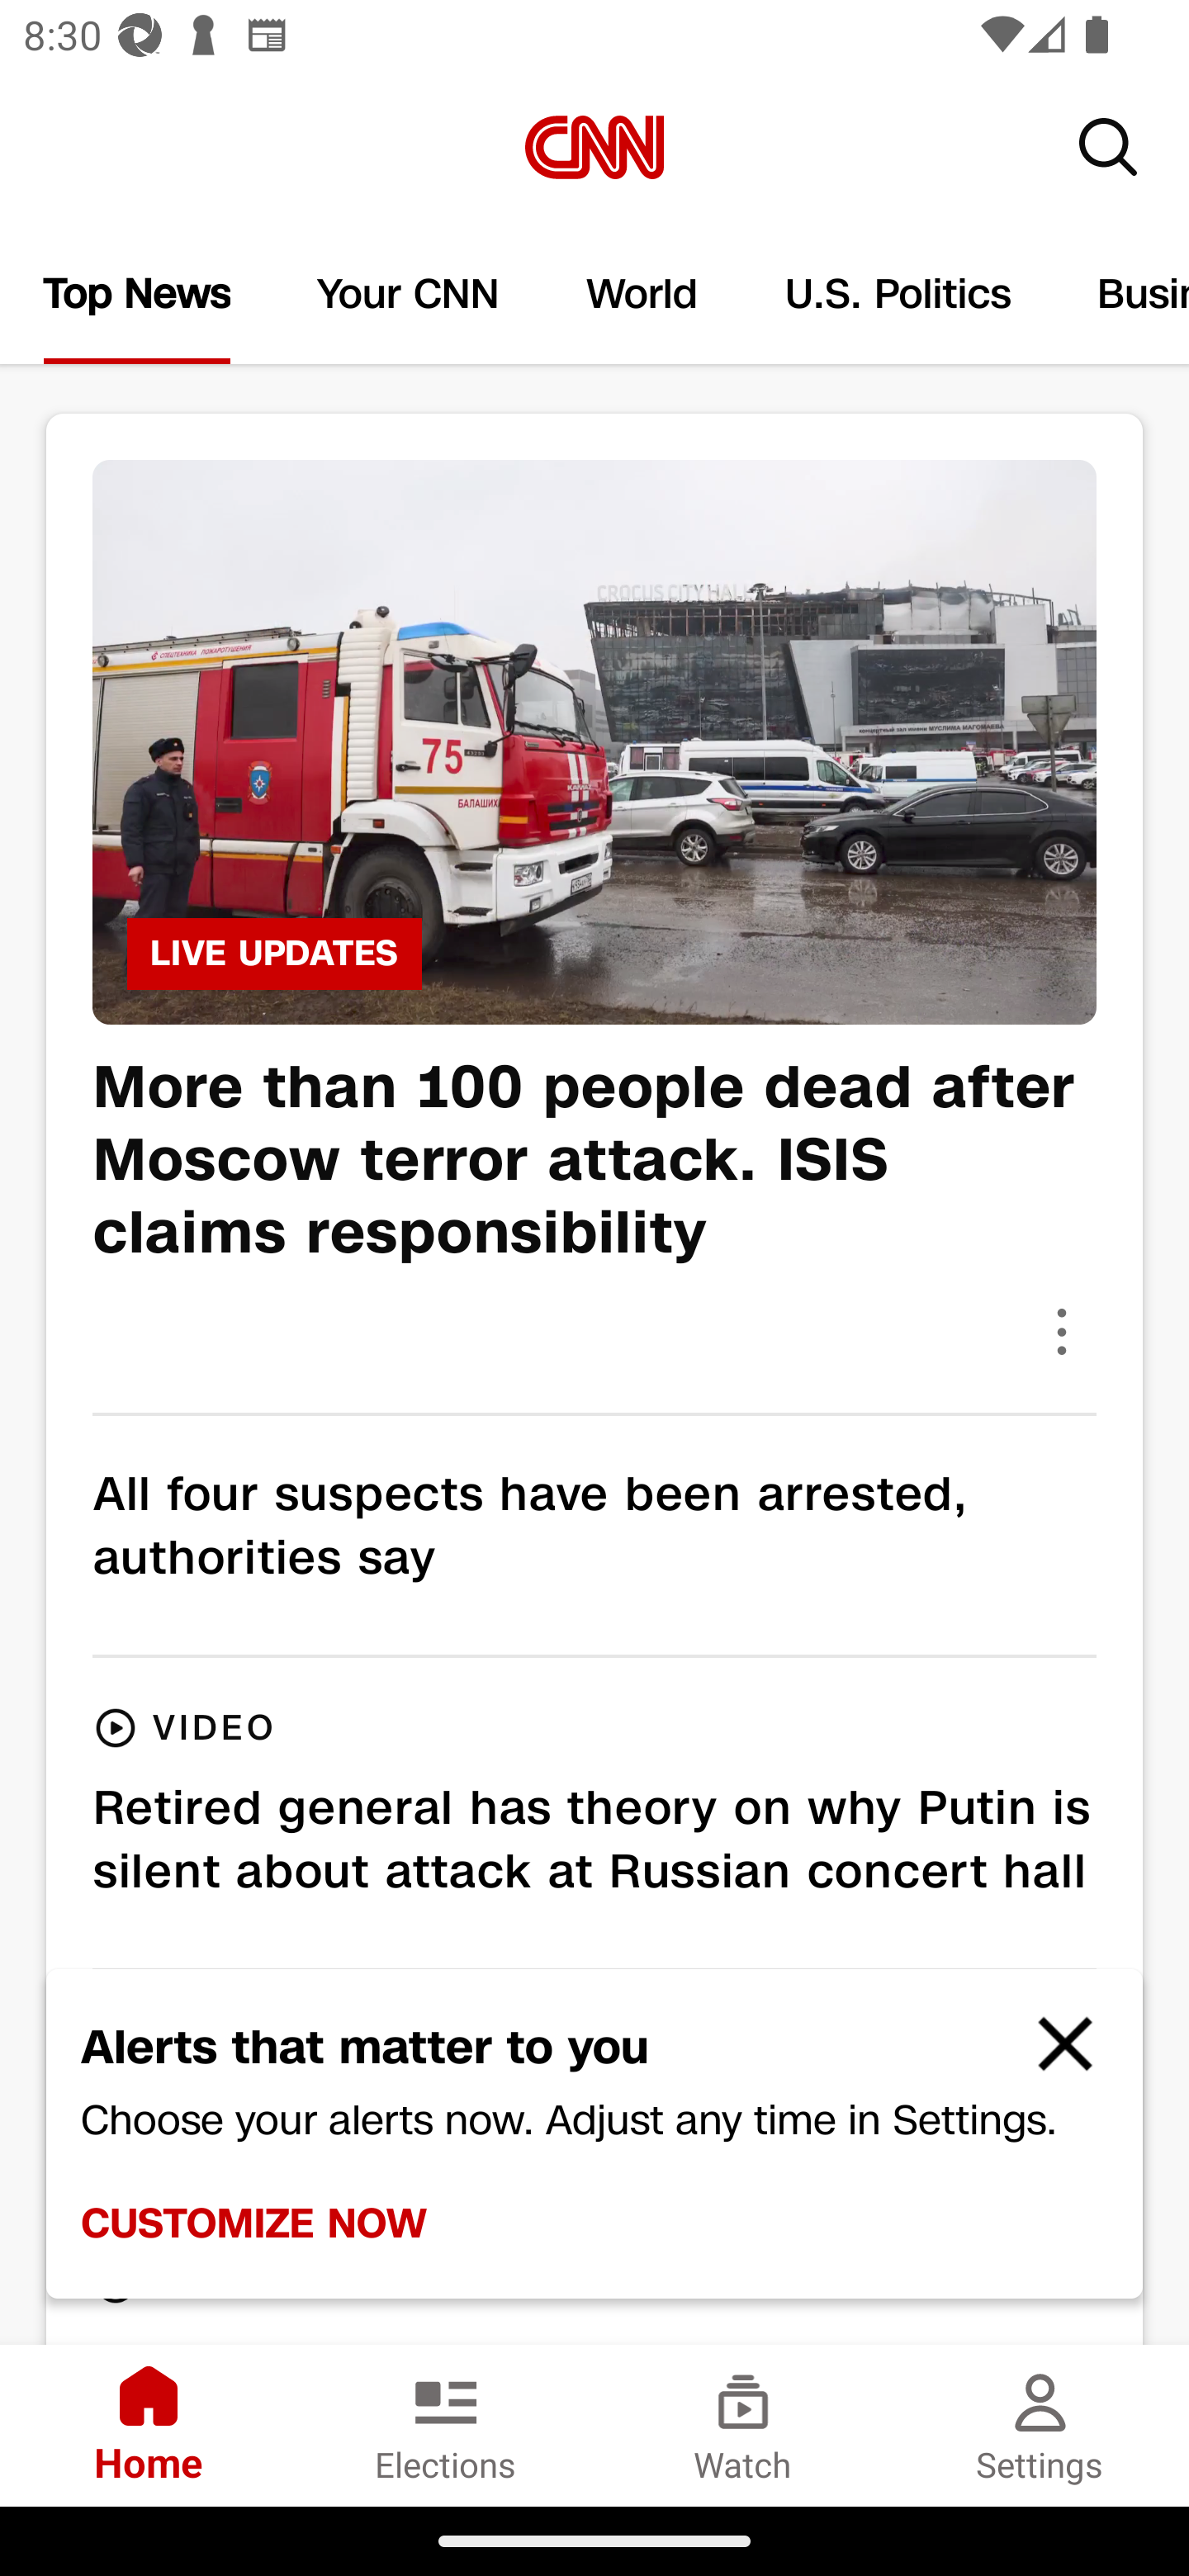  Describe the element at coordinates (409, 294) in the screenshot. I see `Your CNN` at that location.